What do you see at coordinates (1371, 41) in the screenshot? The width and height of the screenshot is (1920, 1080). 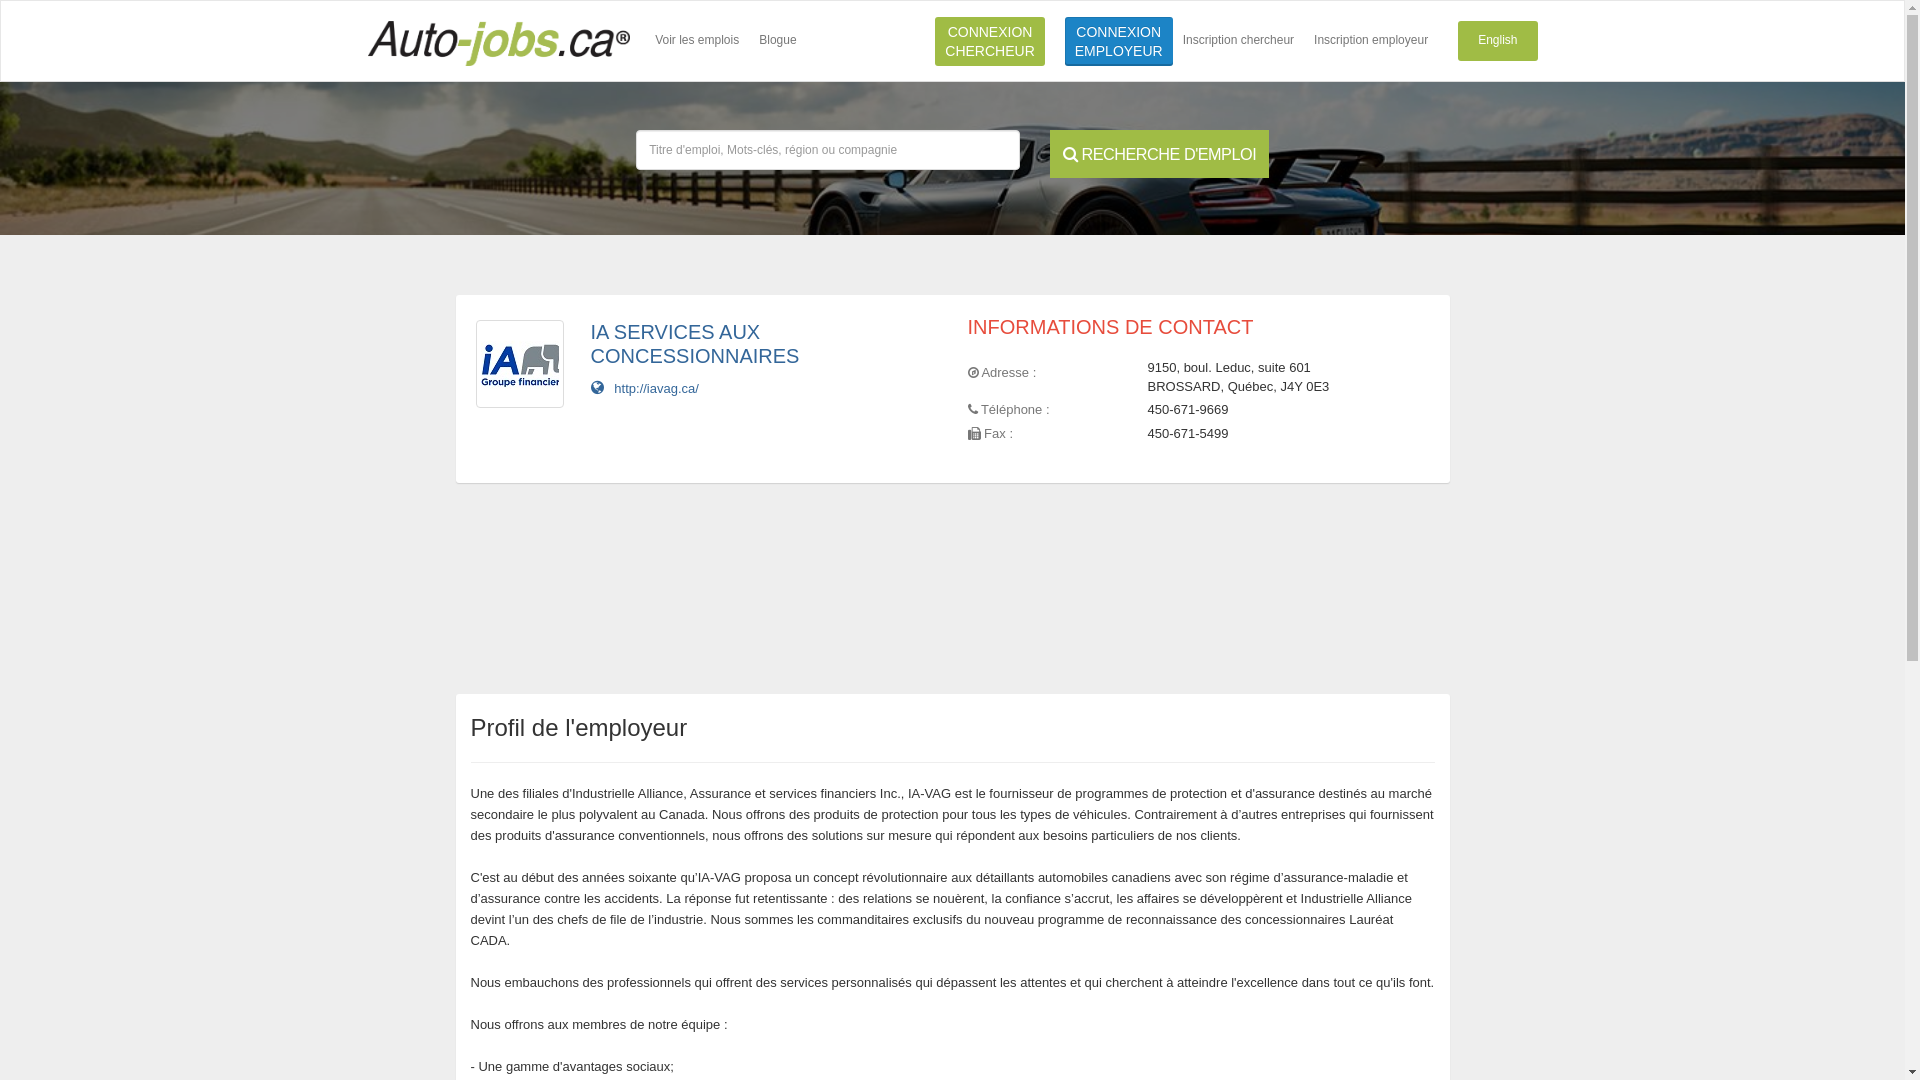 I see `Inscription employeur` at bounding box center [1371, 41].